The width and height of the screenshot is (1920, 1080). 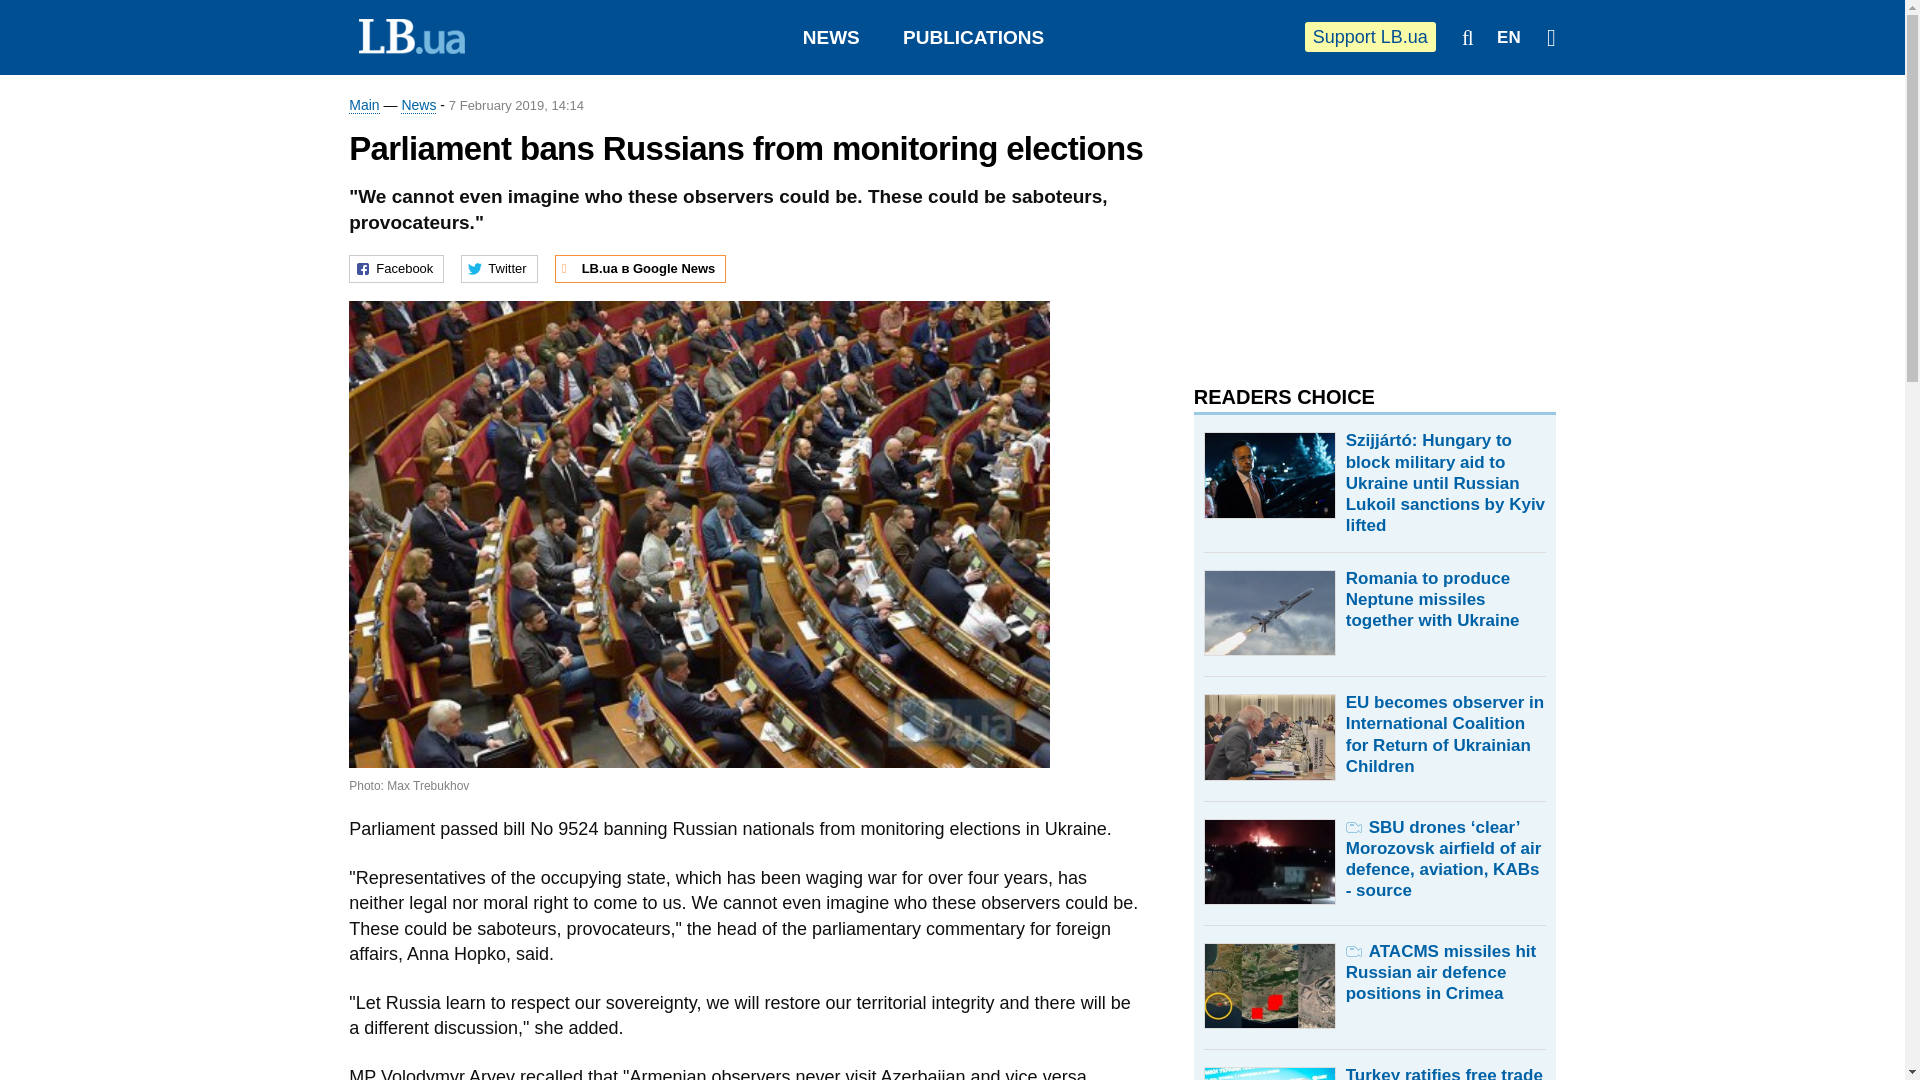 What do you see at coordinates (1344, 220) in the screenshot?
I see `Advertisement` at bounding box center [1344, 220].